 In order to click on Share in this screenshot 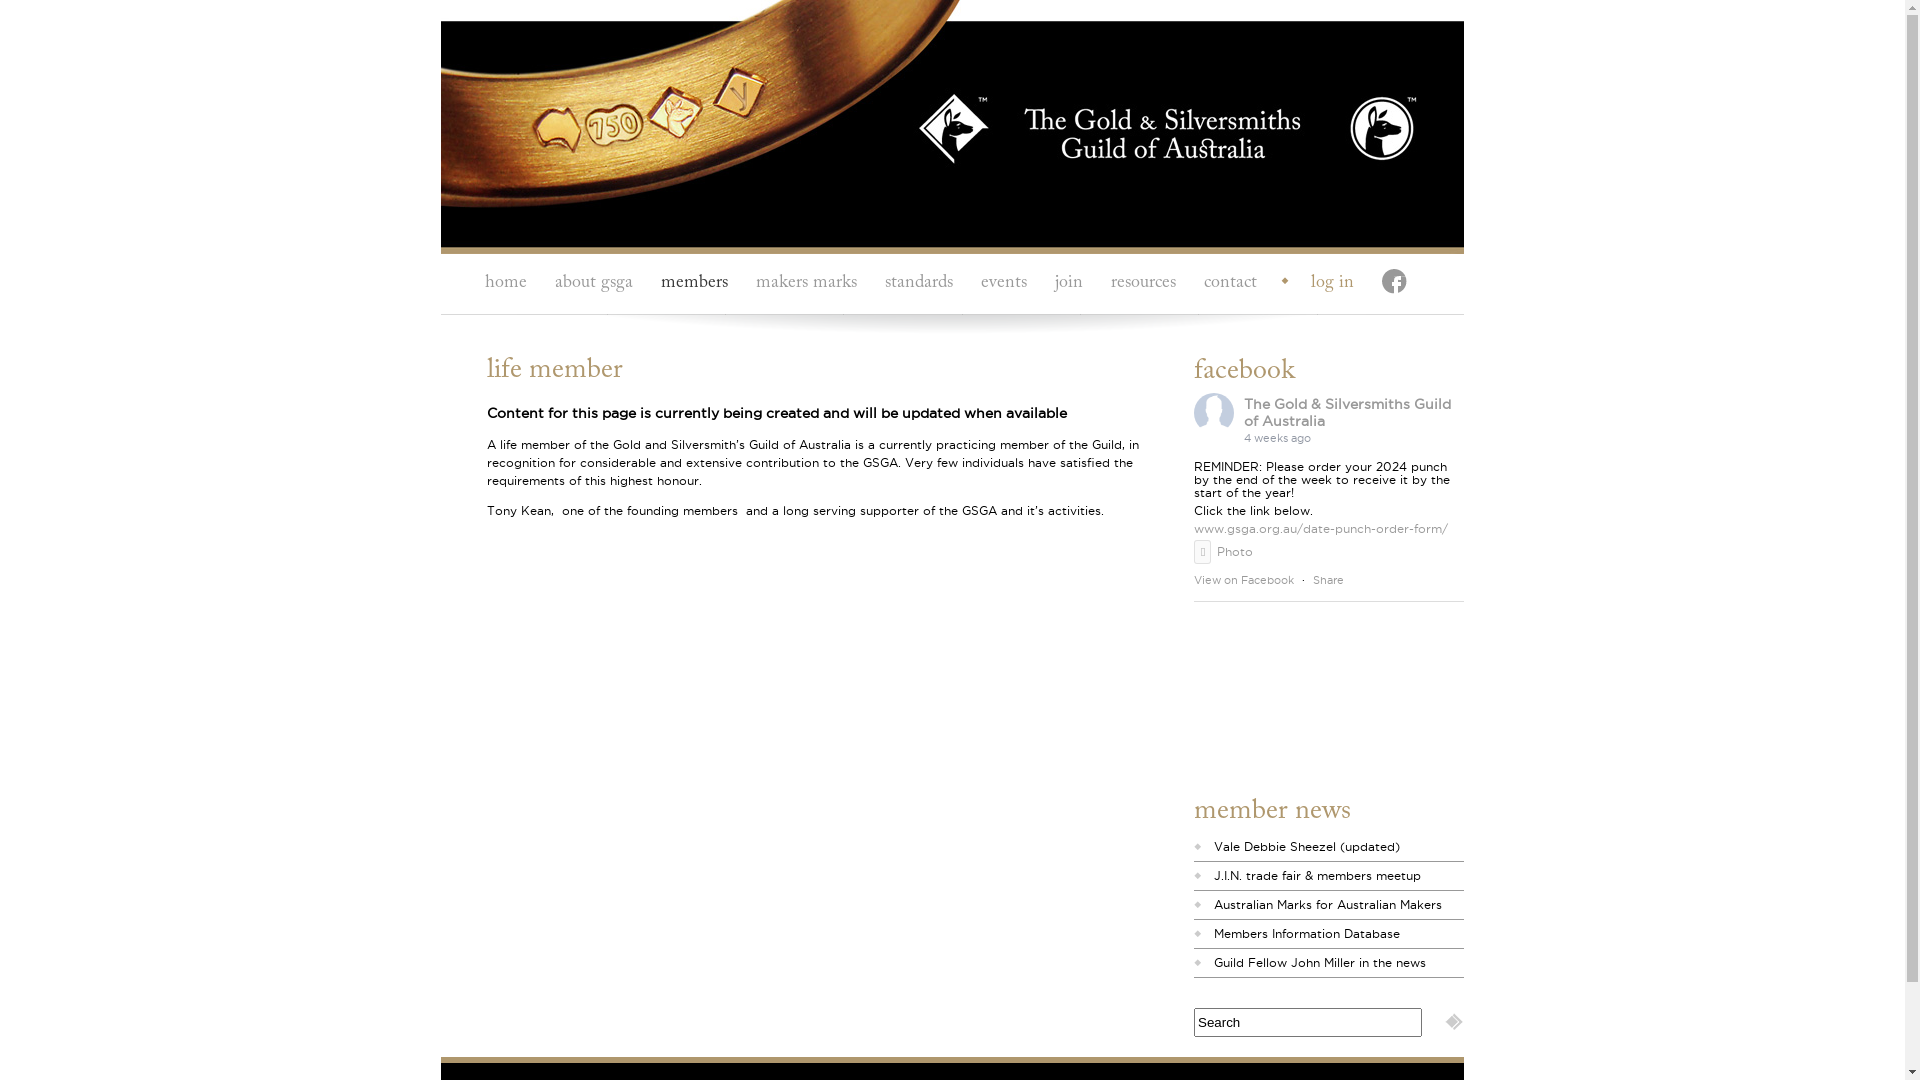, I will do `click(1328, 580)`.